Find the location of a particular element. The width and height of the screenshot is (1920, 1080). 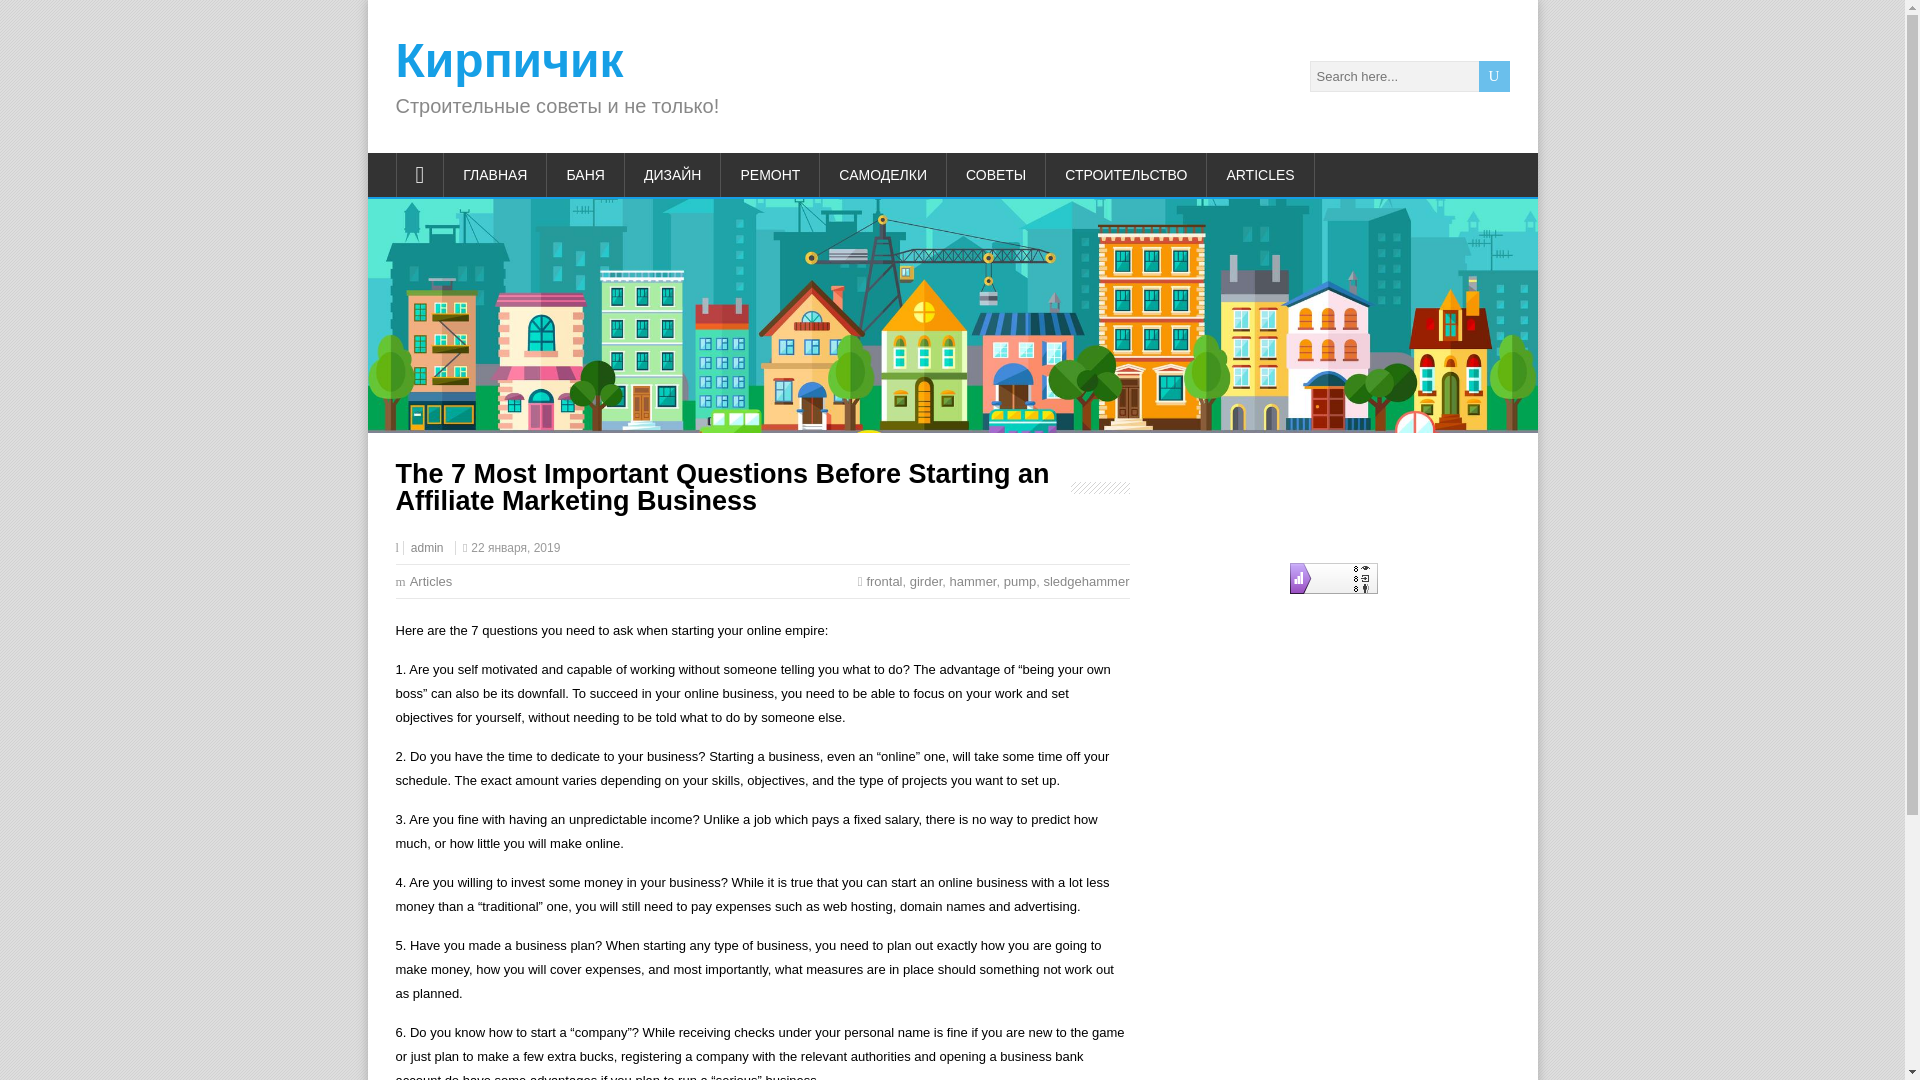

sledgehammer is located at coordinates (1085, 580).